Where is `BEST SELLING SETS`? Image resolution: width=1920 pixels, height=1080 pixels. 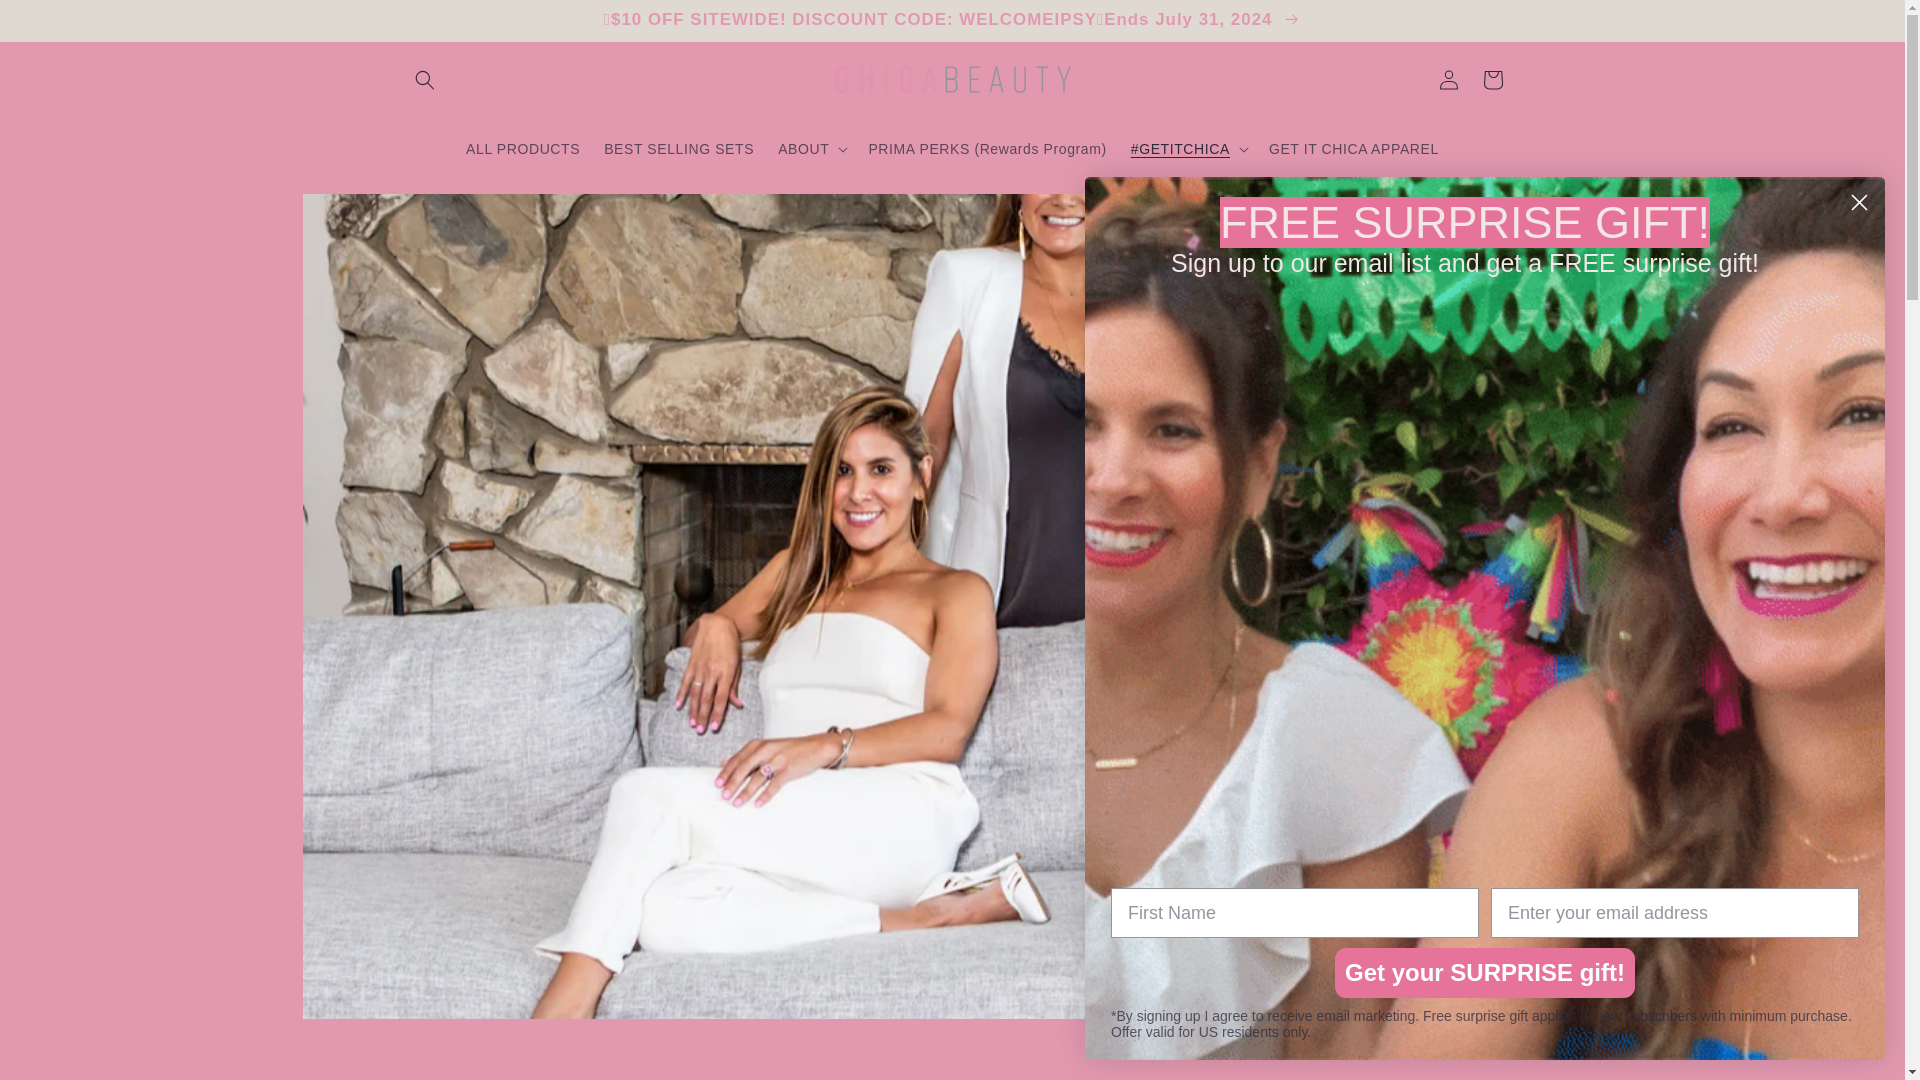 BEST SELLING SETS is located at coordinates (678, 148).